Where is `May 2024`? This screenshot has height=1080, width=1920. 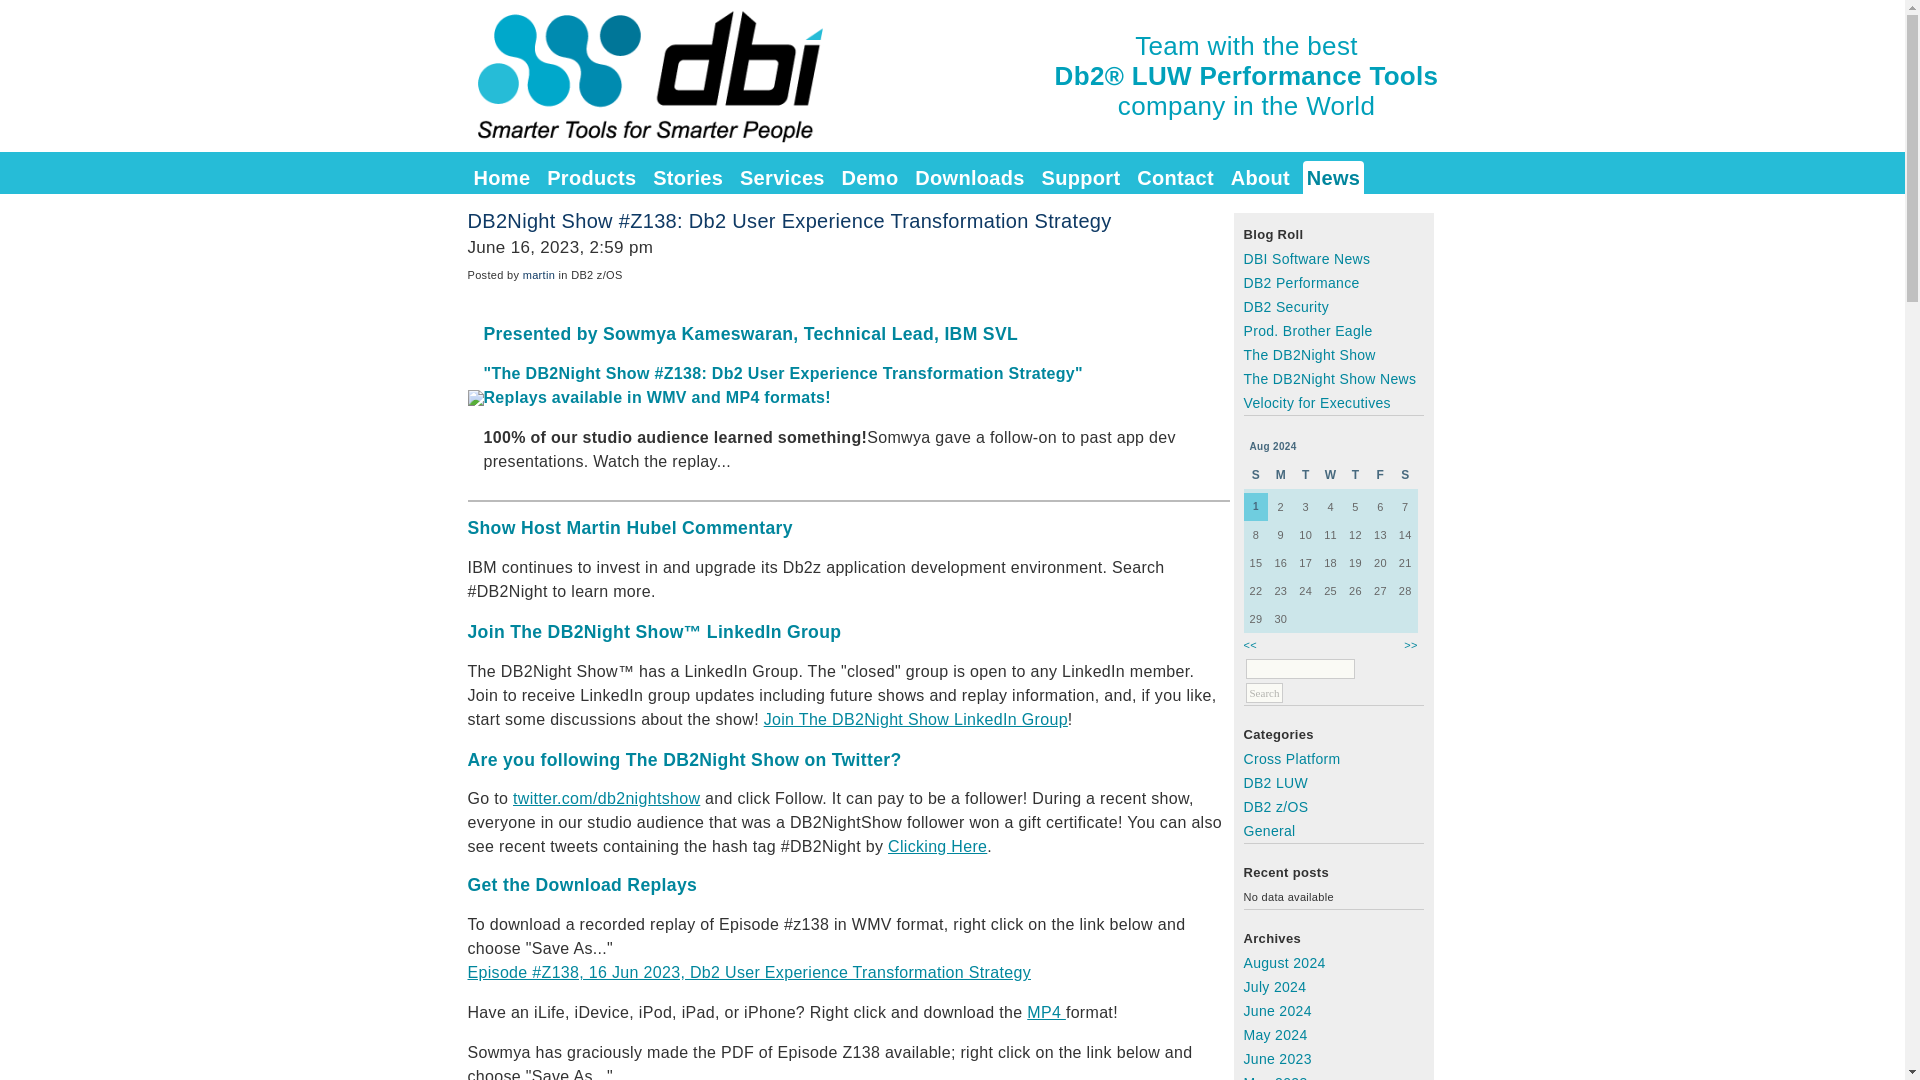
May 2024 is located at coordinates (1276, 1035).